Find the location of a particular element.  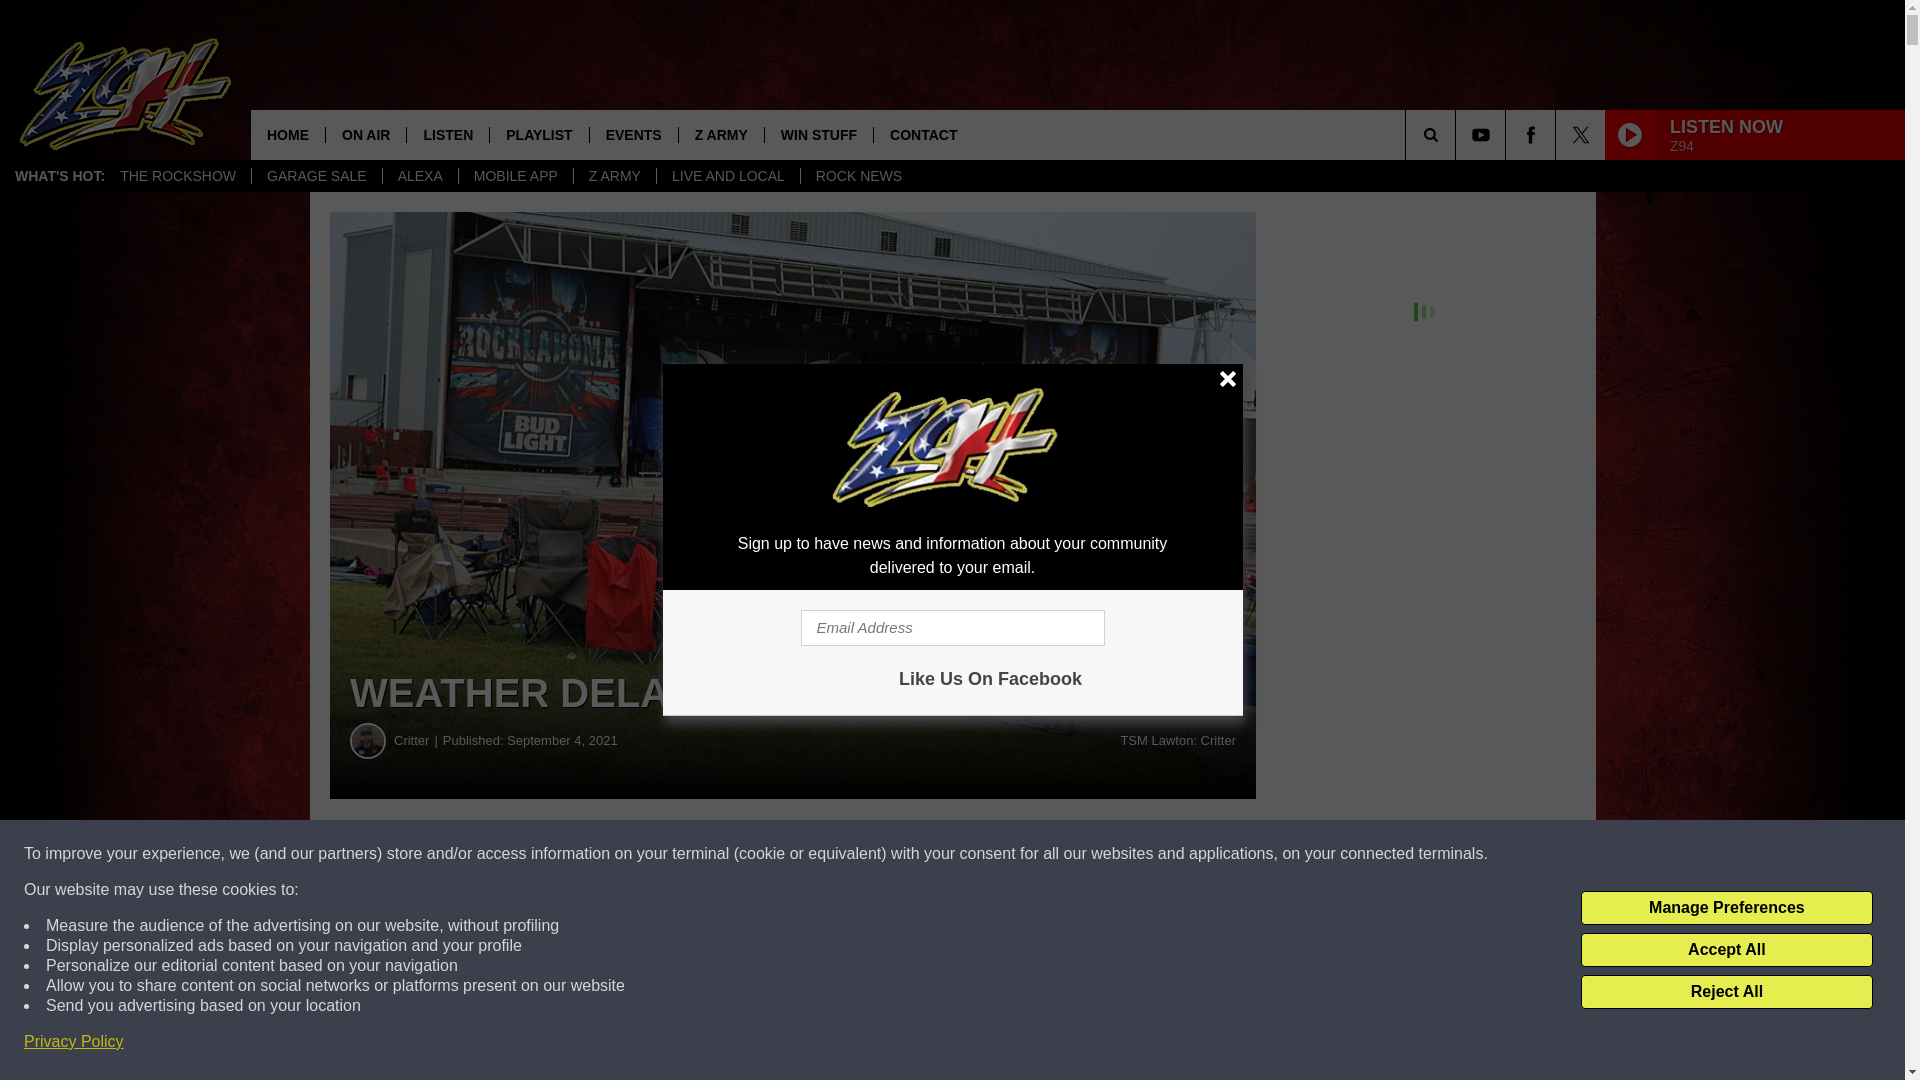

HOME is located at coordinates (288, 134).